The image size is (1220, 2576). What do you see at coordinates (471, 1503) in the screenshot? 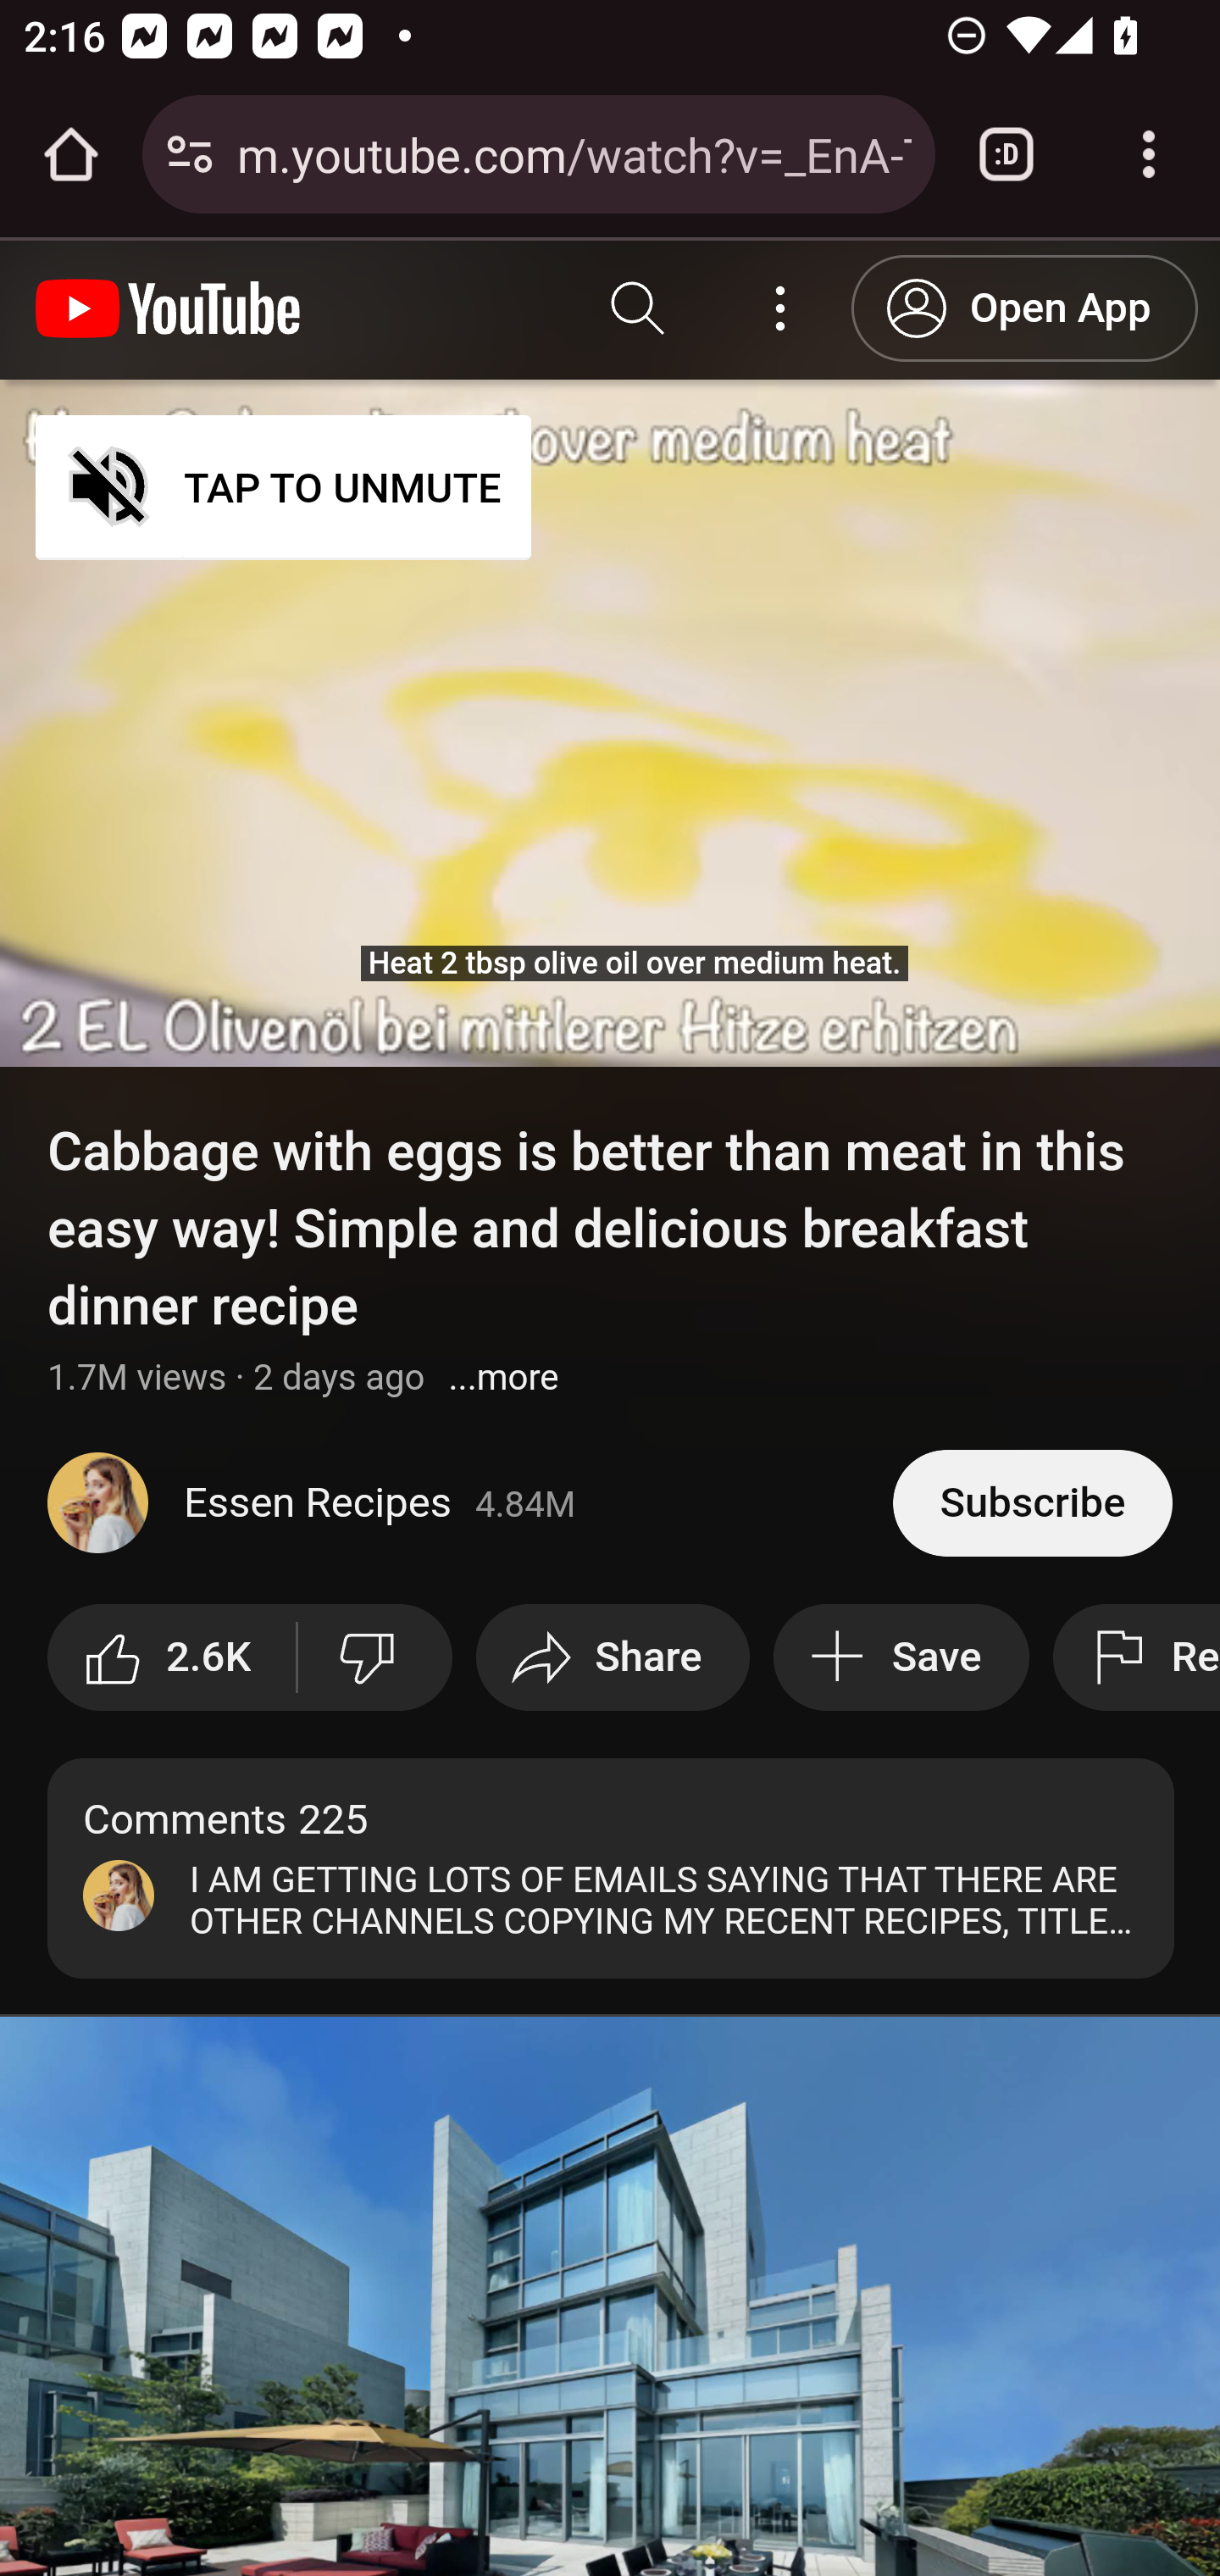
I see `Essen Recipes` at bounding box center [471, 1503].